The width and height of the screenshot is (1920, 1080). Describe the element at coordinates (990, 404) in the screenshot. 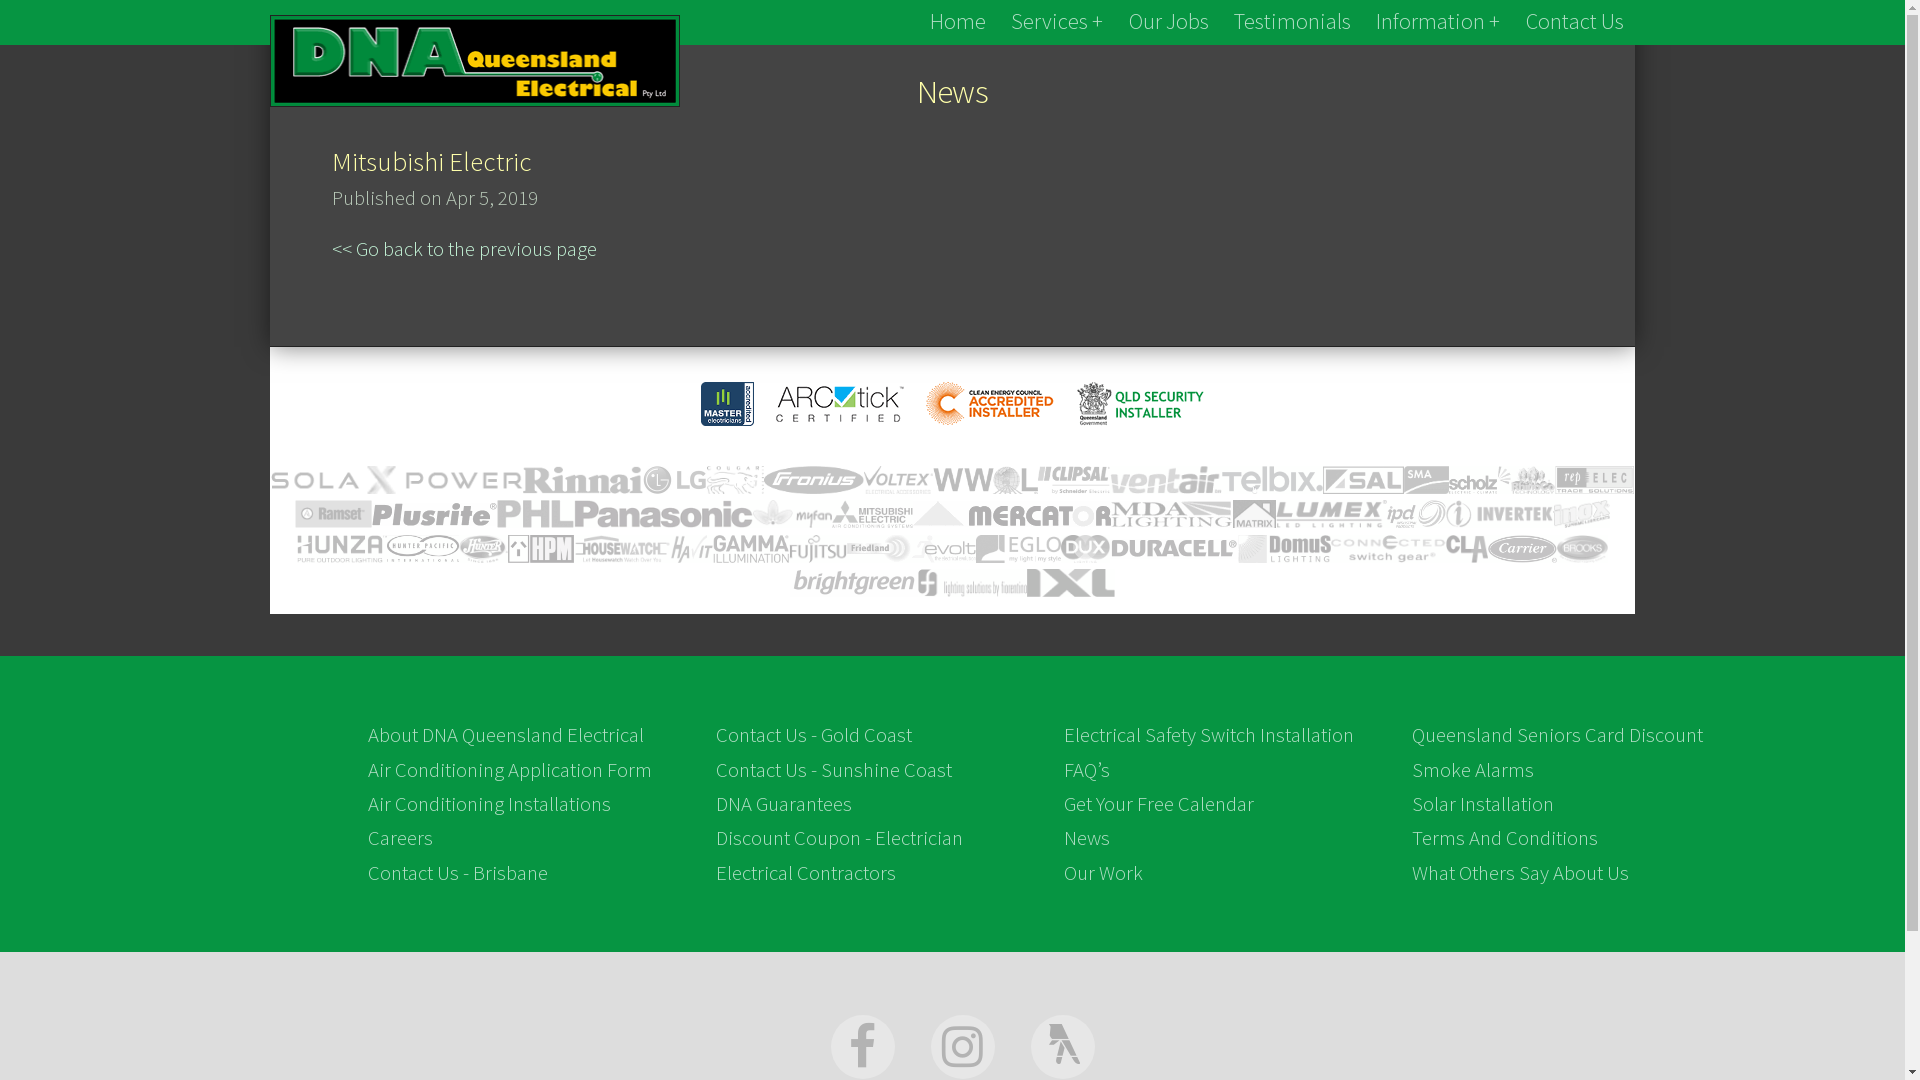

I see `Clean Energy Council Accredited Installer` at that location.